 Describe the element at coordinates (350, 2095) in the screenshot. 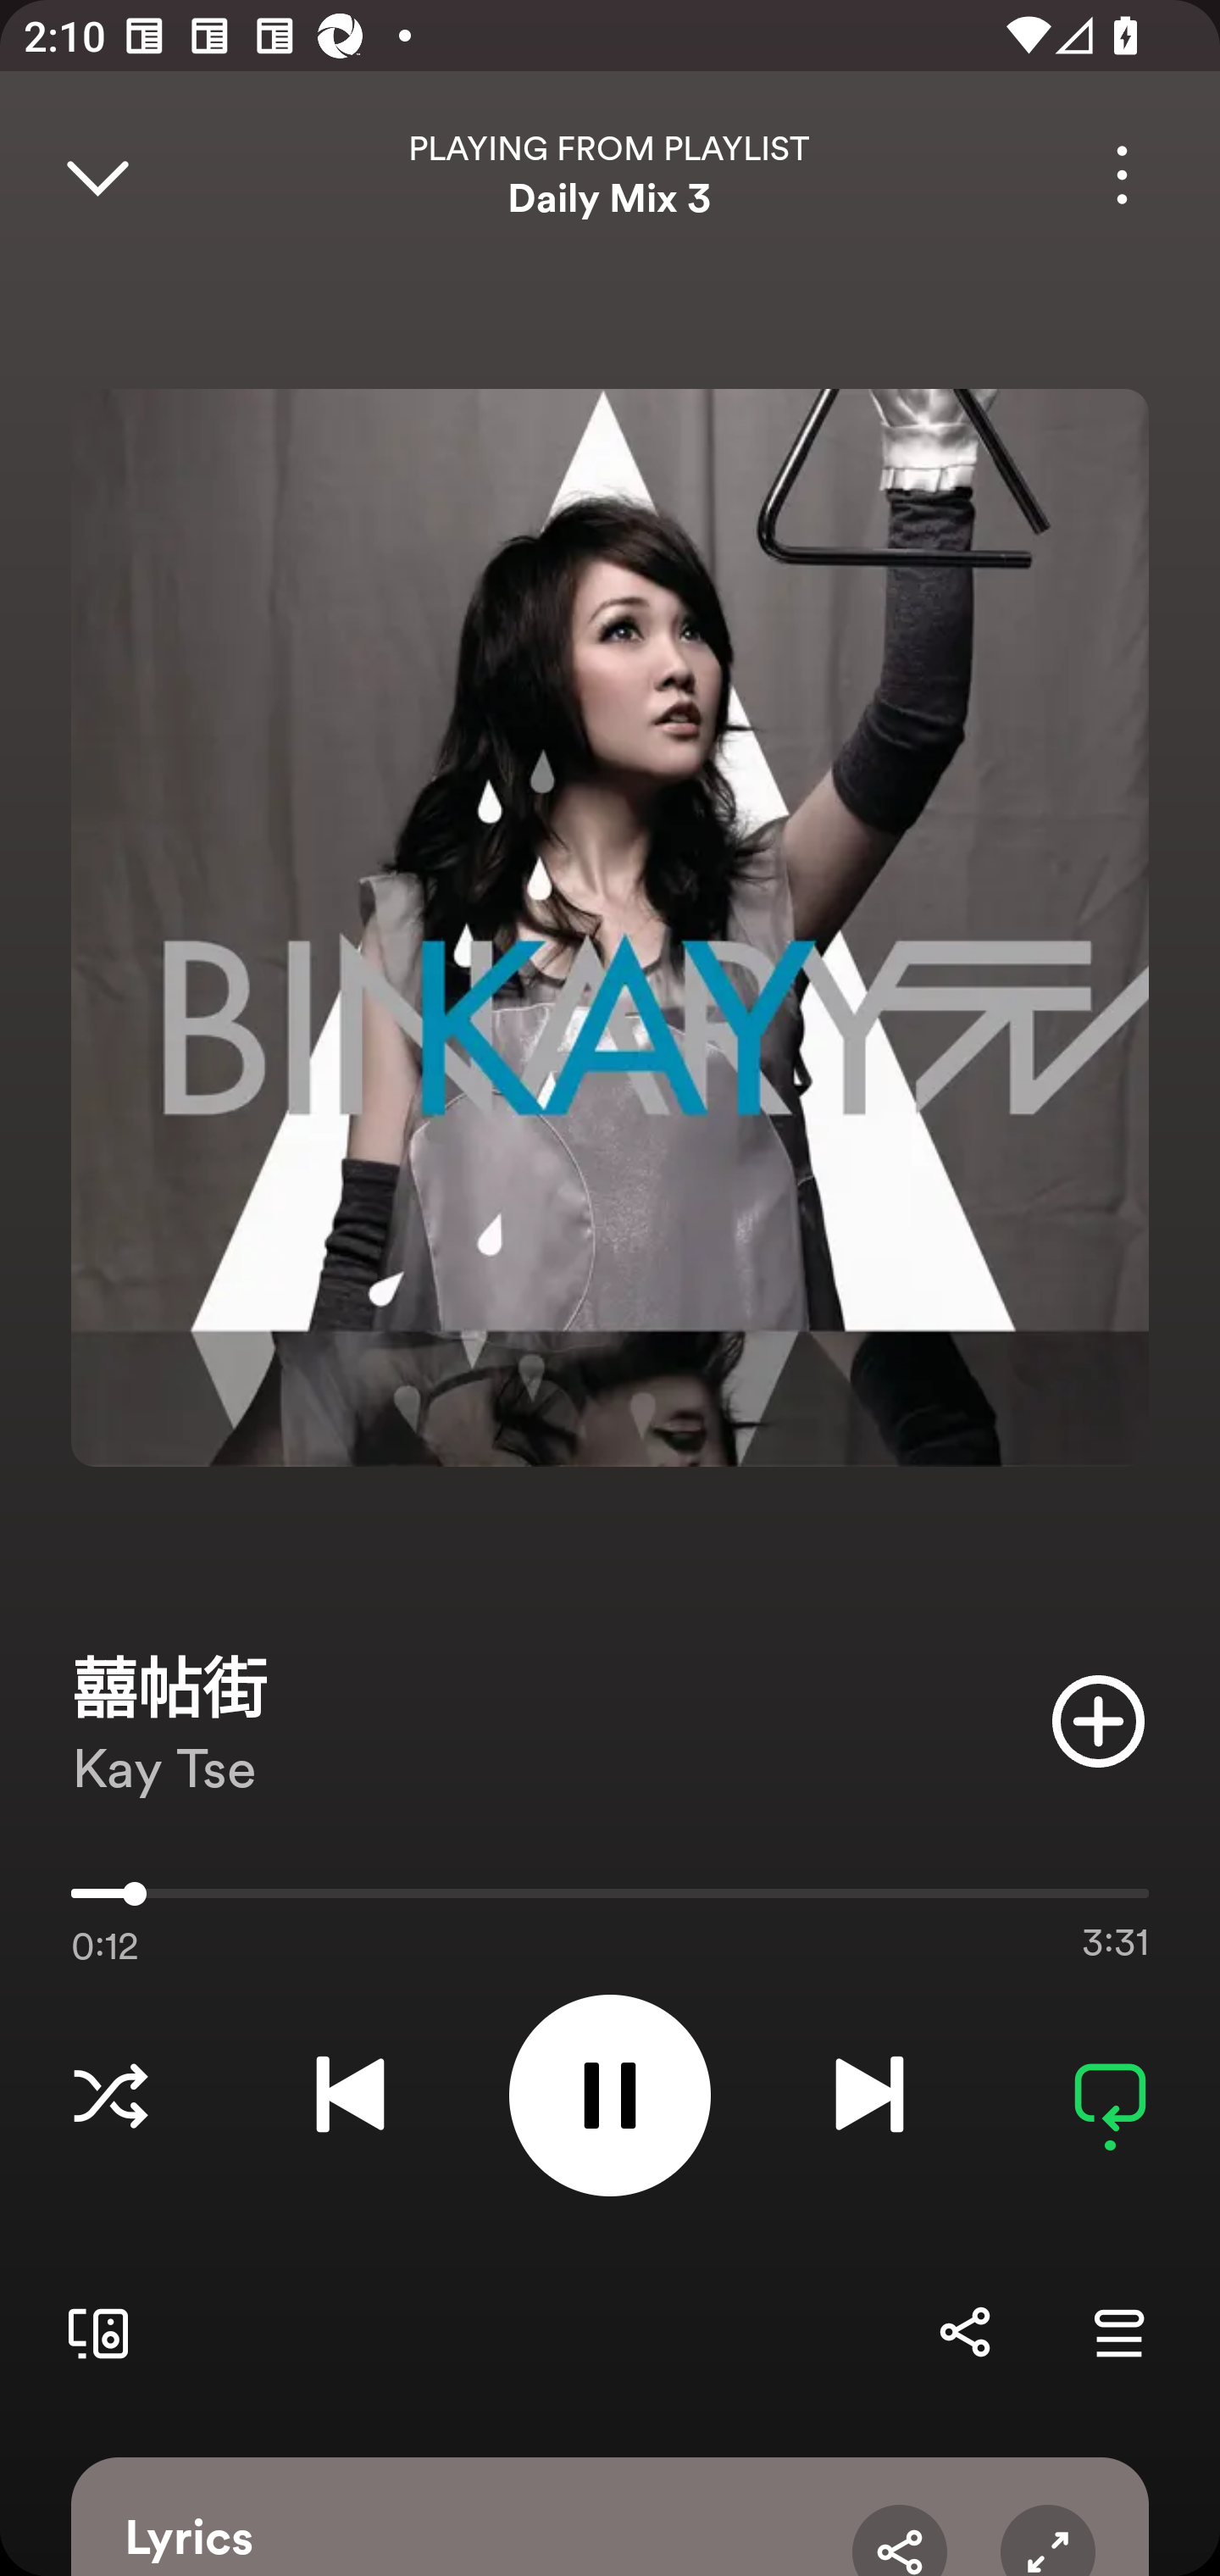

I see `Previous` at that location.